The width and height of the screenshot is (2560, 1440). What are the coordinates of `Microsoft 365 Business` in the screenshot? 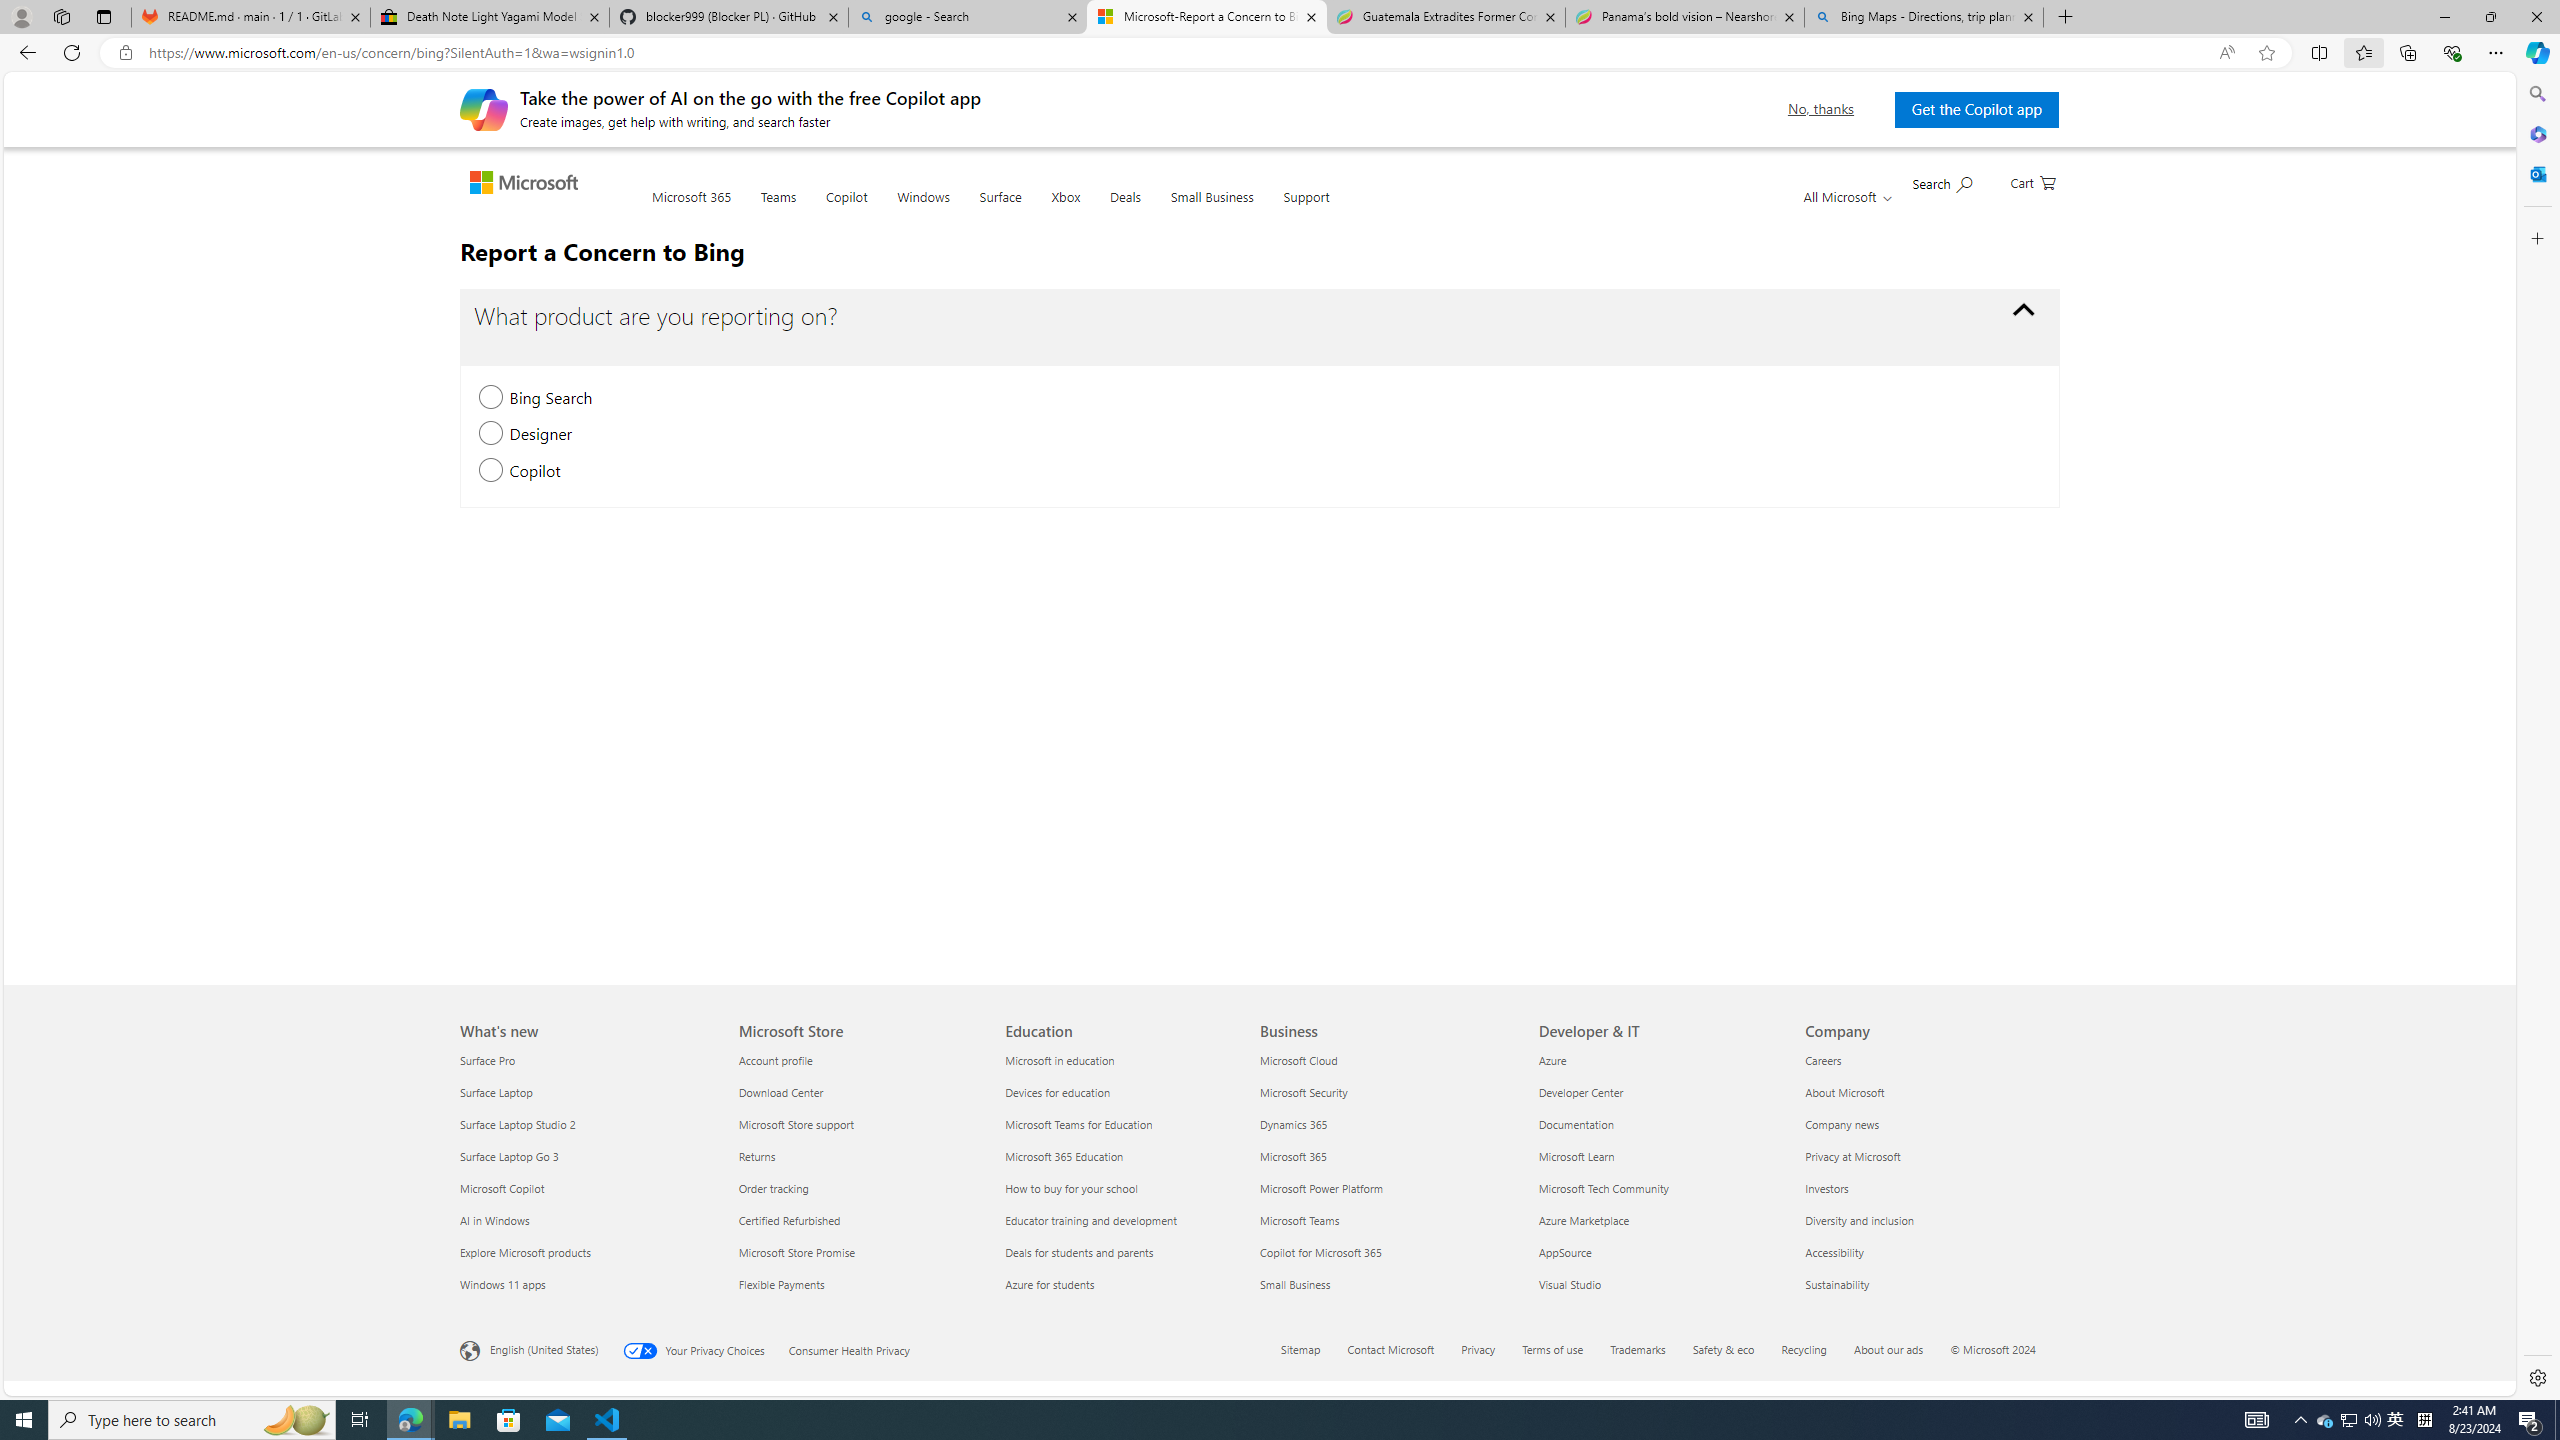 It's located at (1292, 1155).